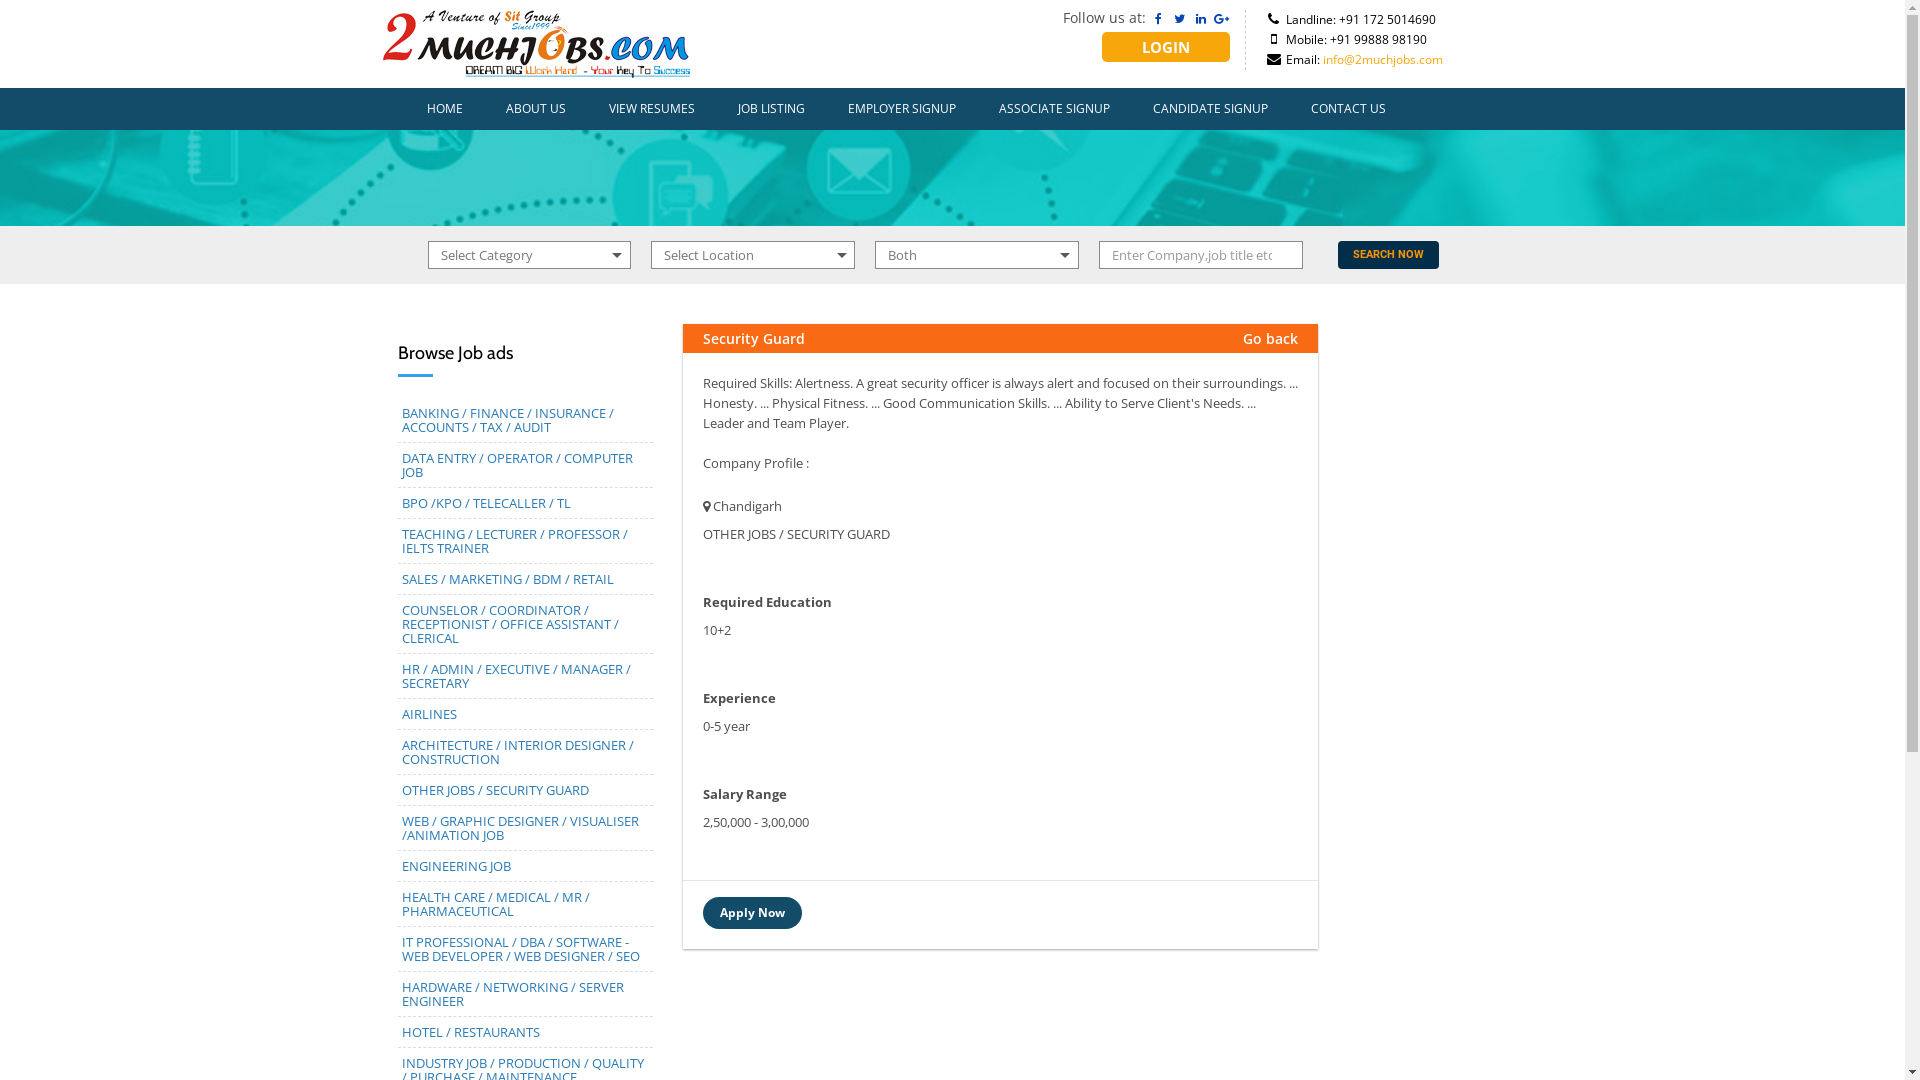  What do you see at coordinates (516, 676) in the screenshot?
I see `HR / ADMIN / EXECUTIVE / MANAGER / SECRETARY` at bounding box center [516, 676].